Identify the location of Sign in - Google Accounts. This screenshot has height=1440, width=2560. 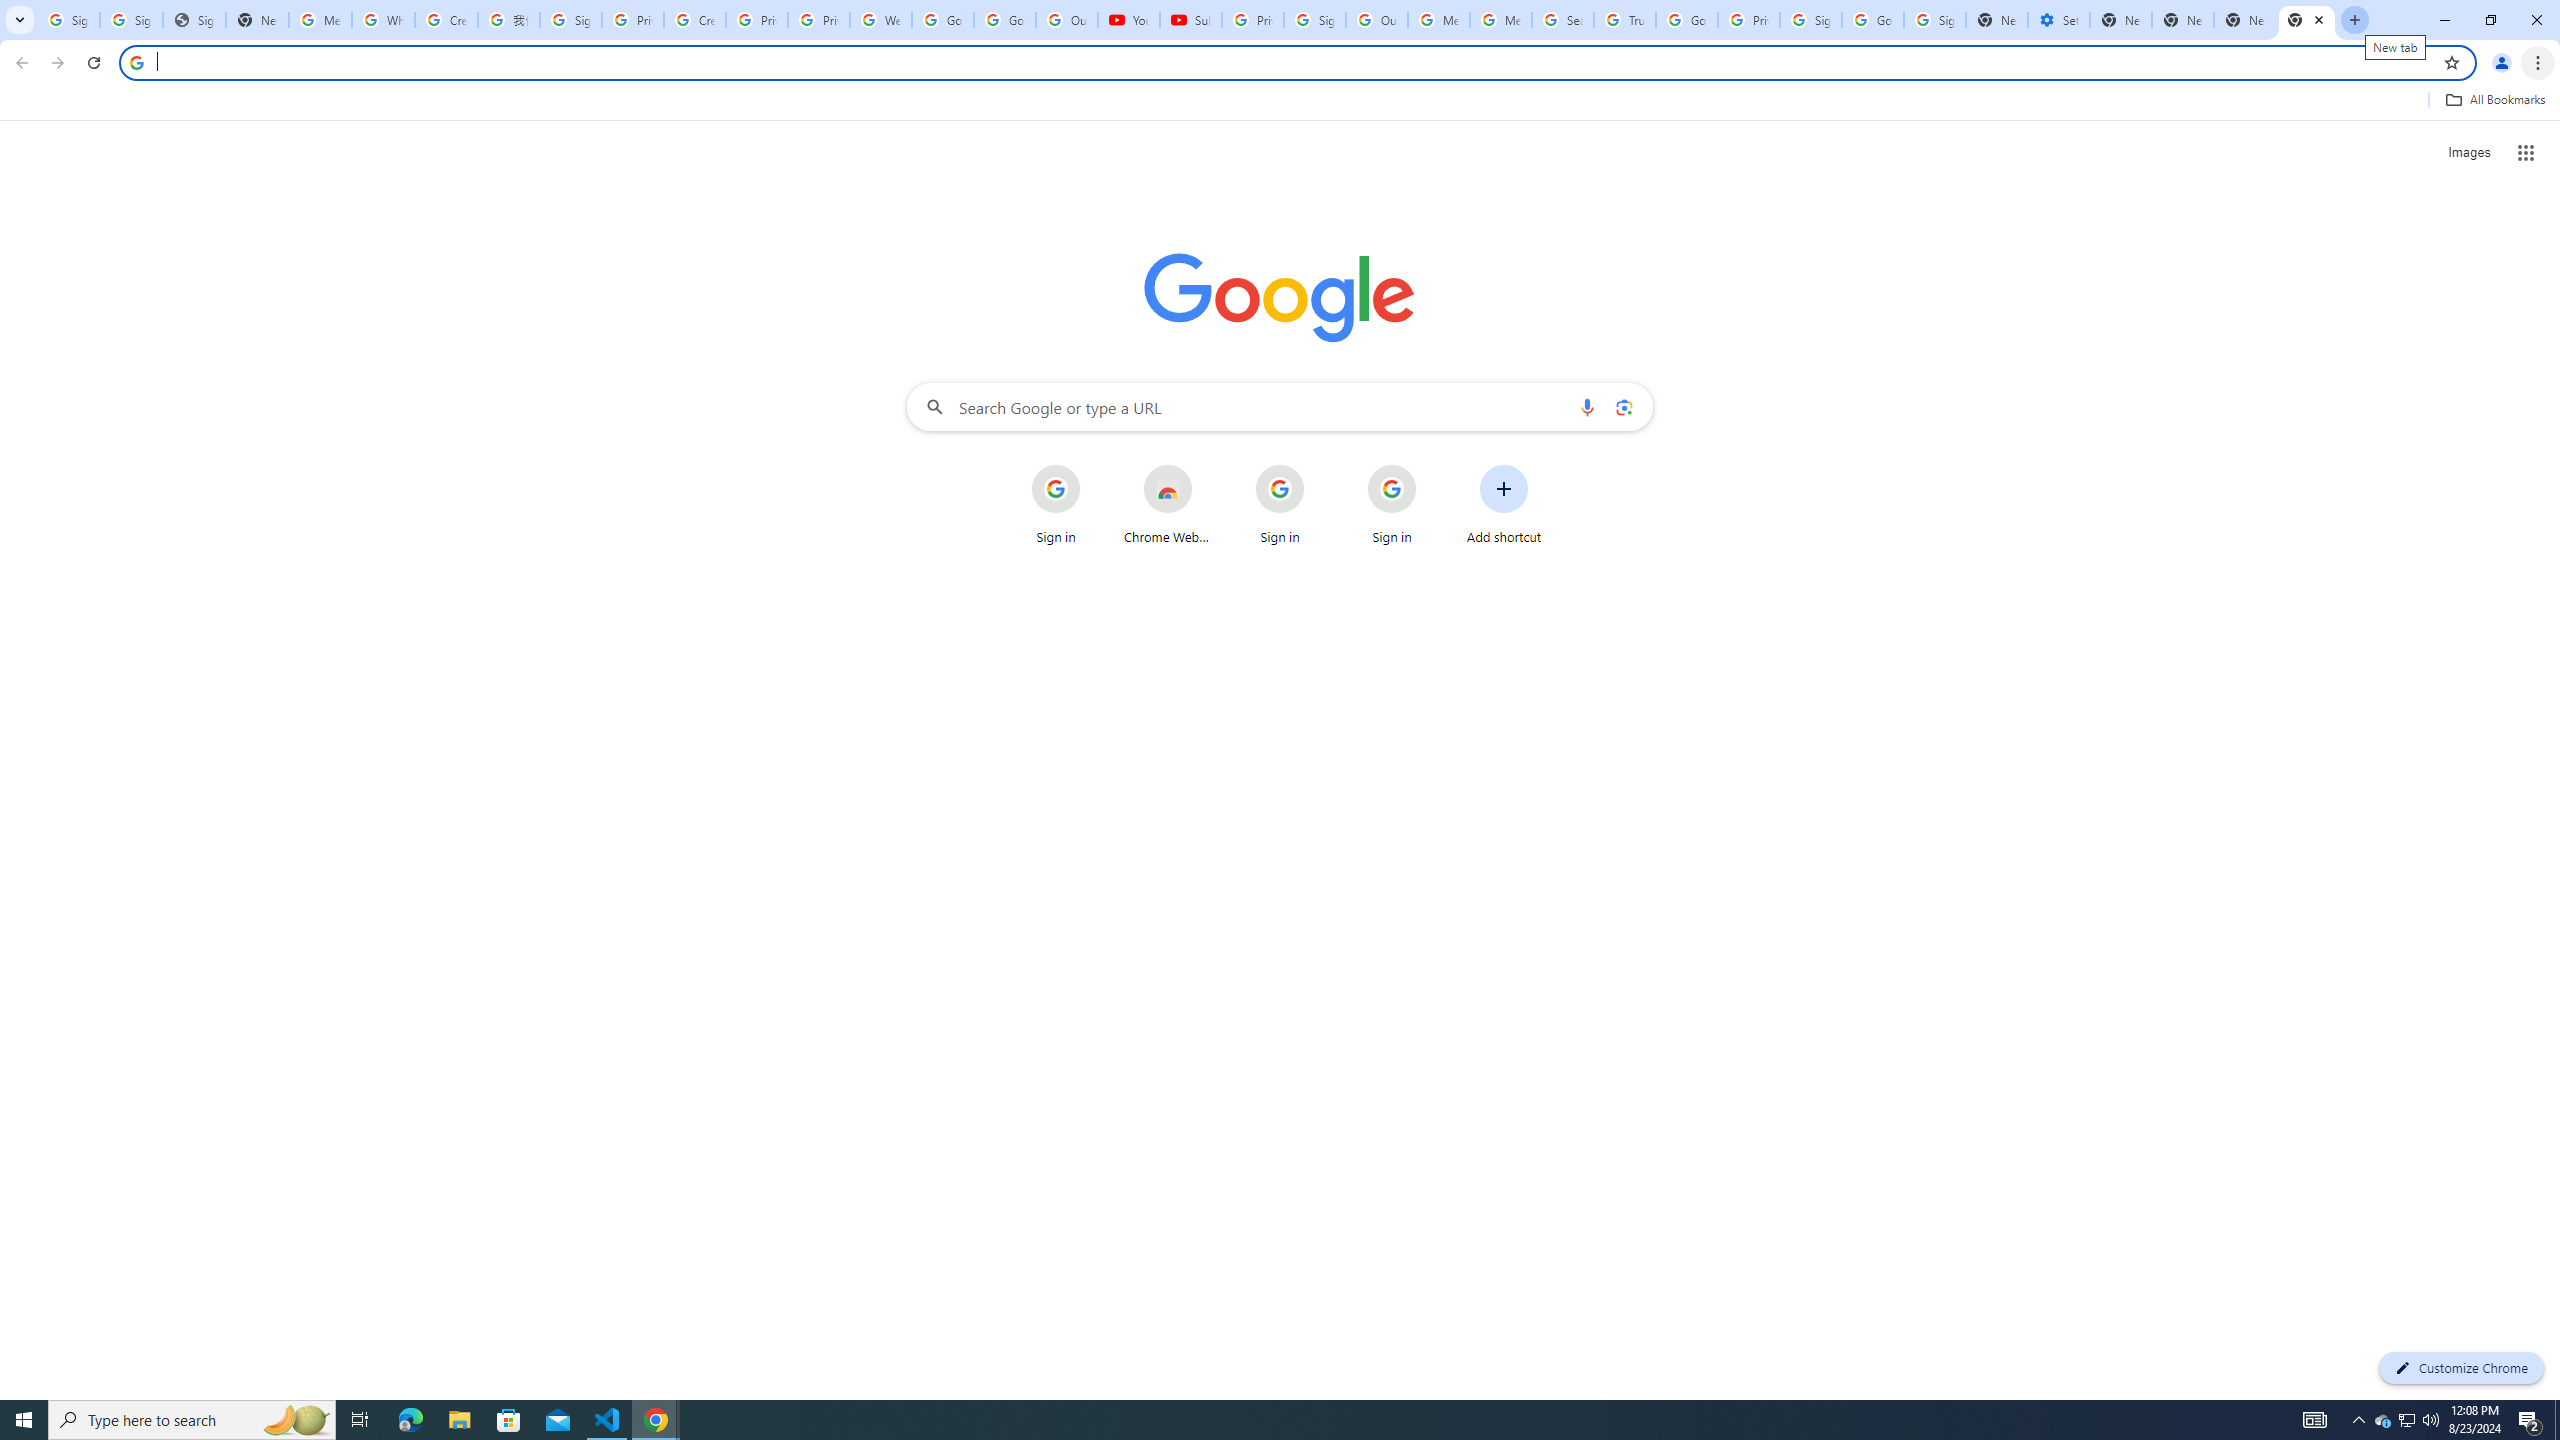
(132, 20).